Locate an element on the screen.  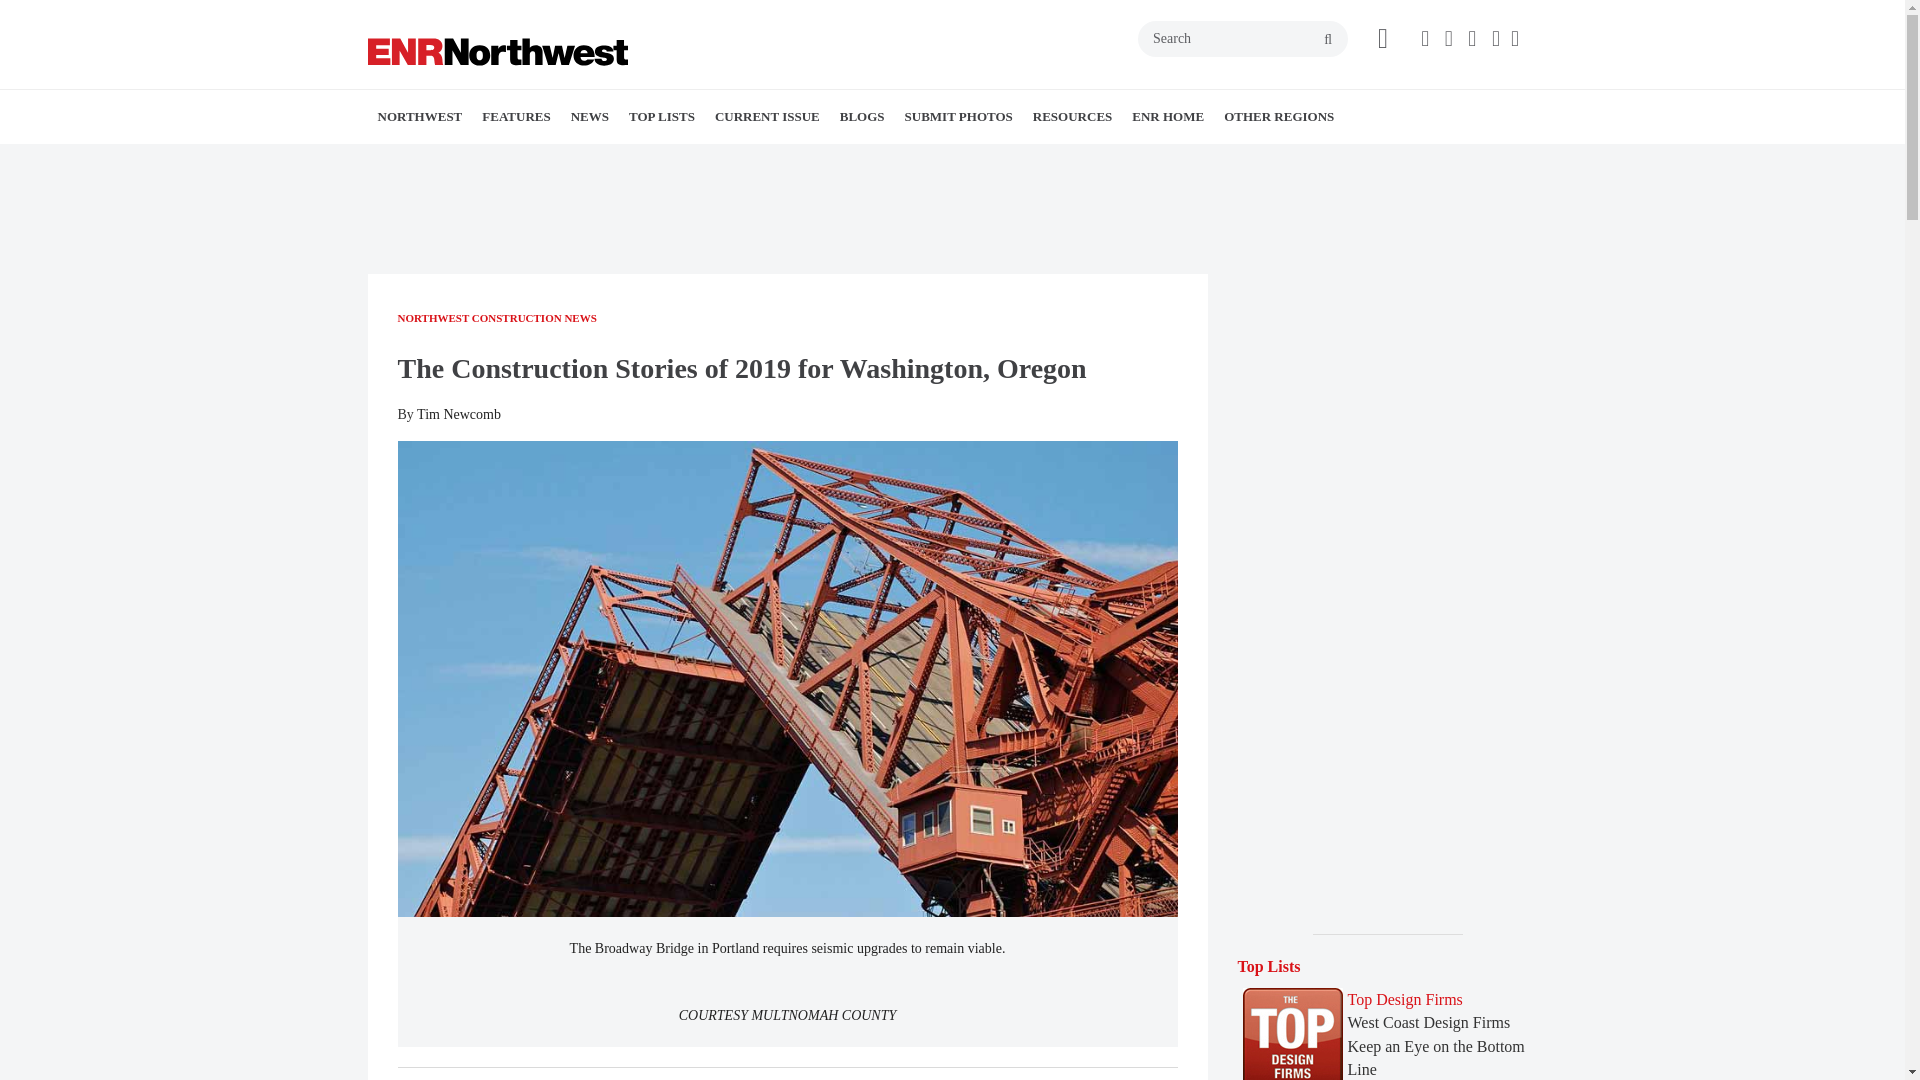
RESOURCES is located at coordinates (1072, 116).